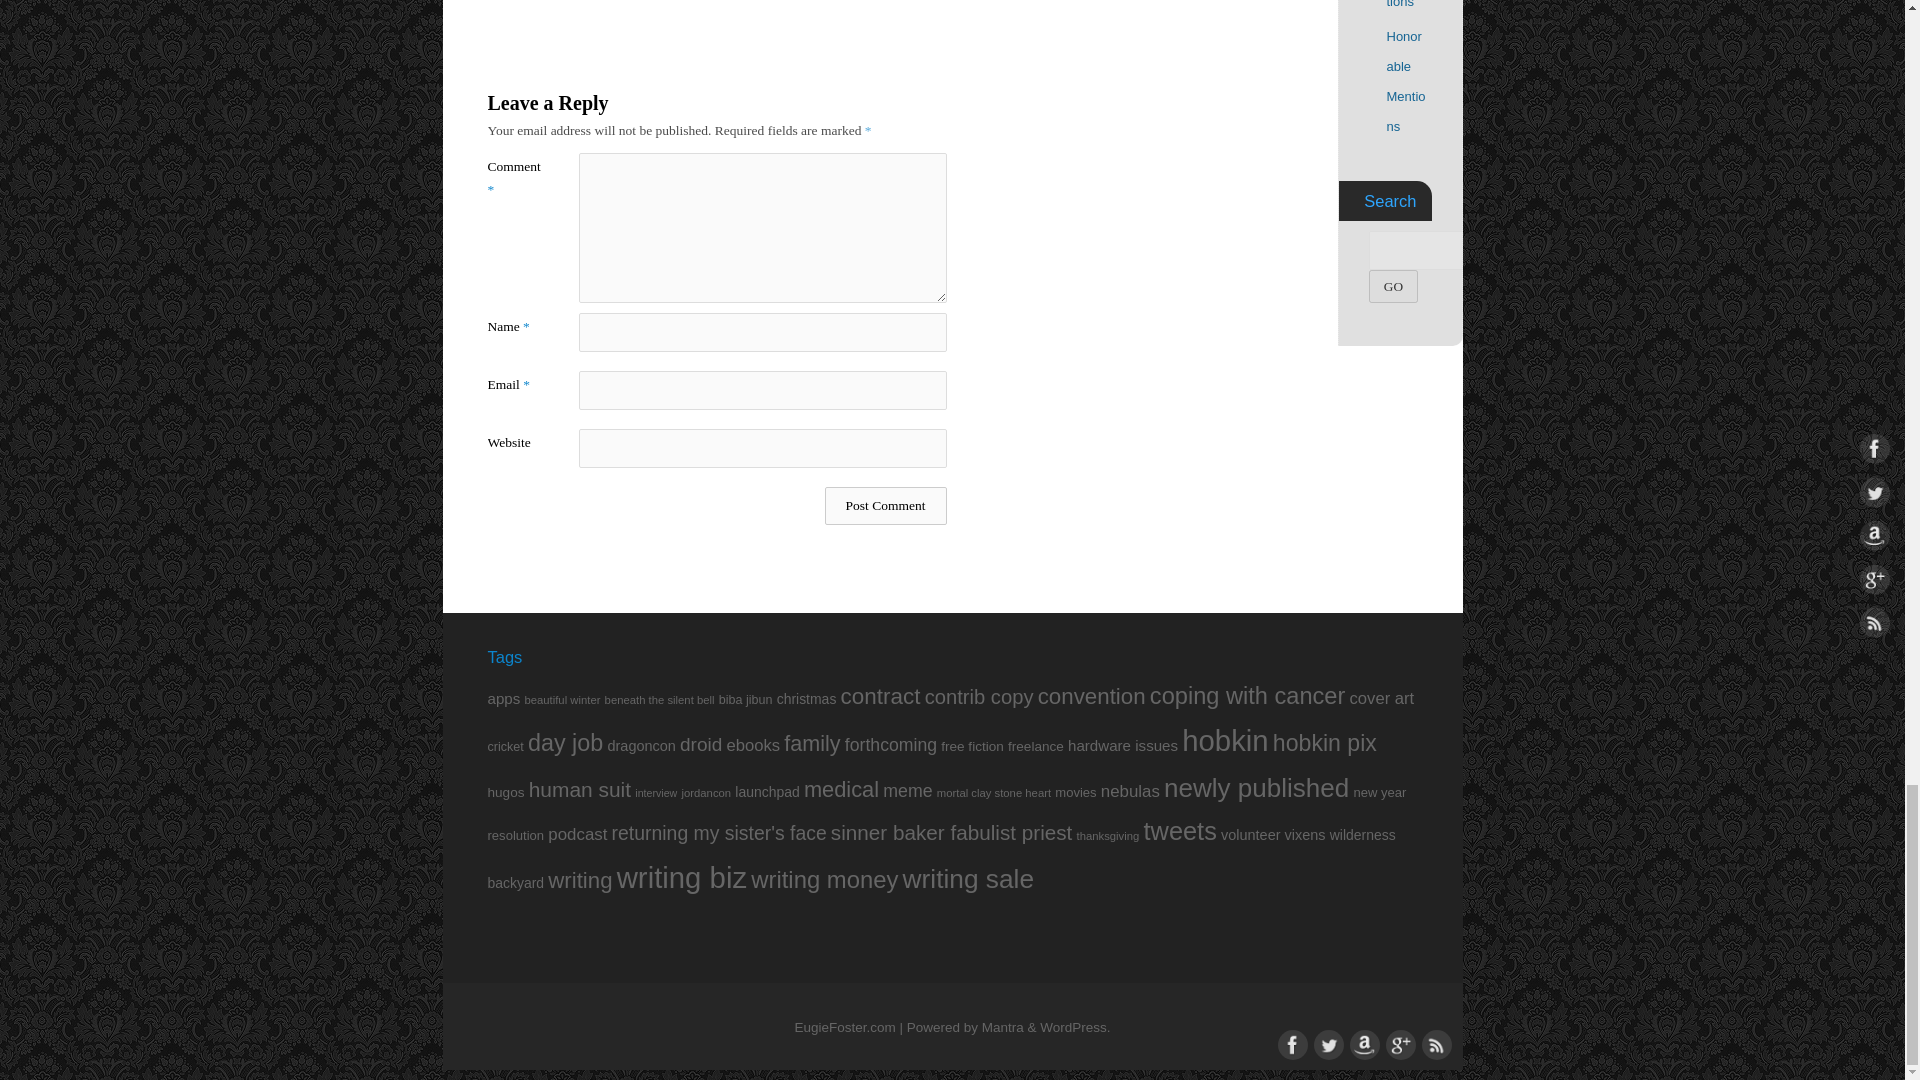  Describe the element at coordinates (1392, 286) in the screenshot. I see `GO` at that location.